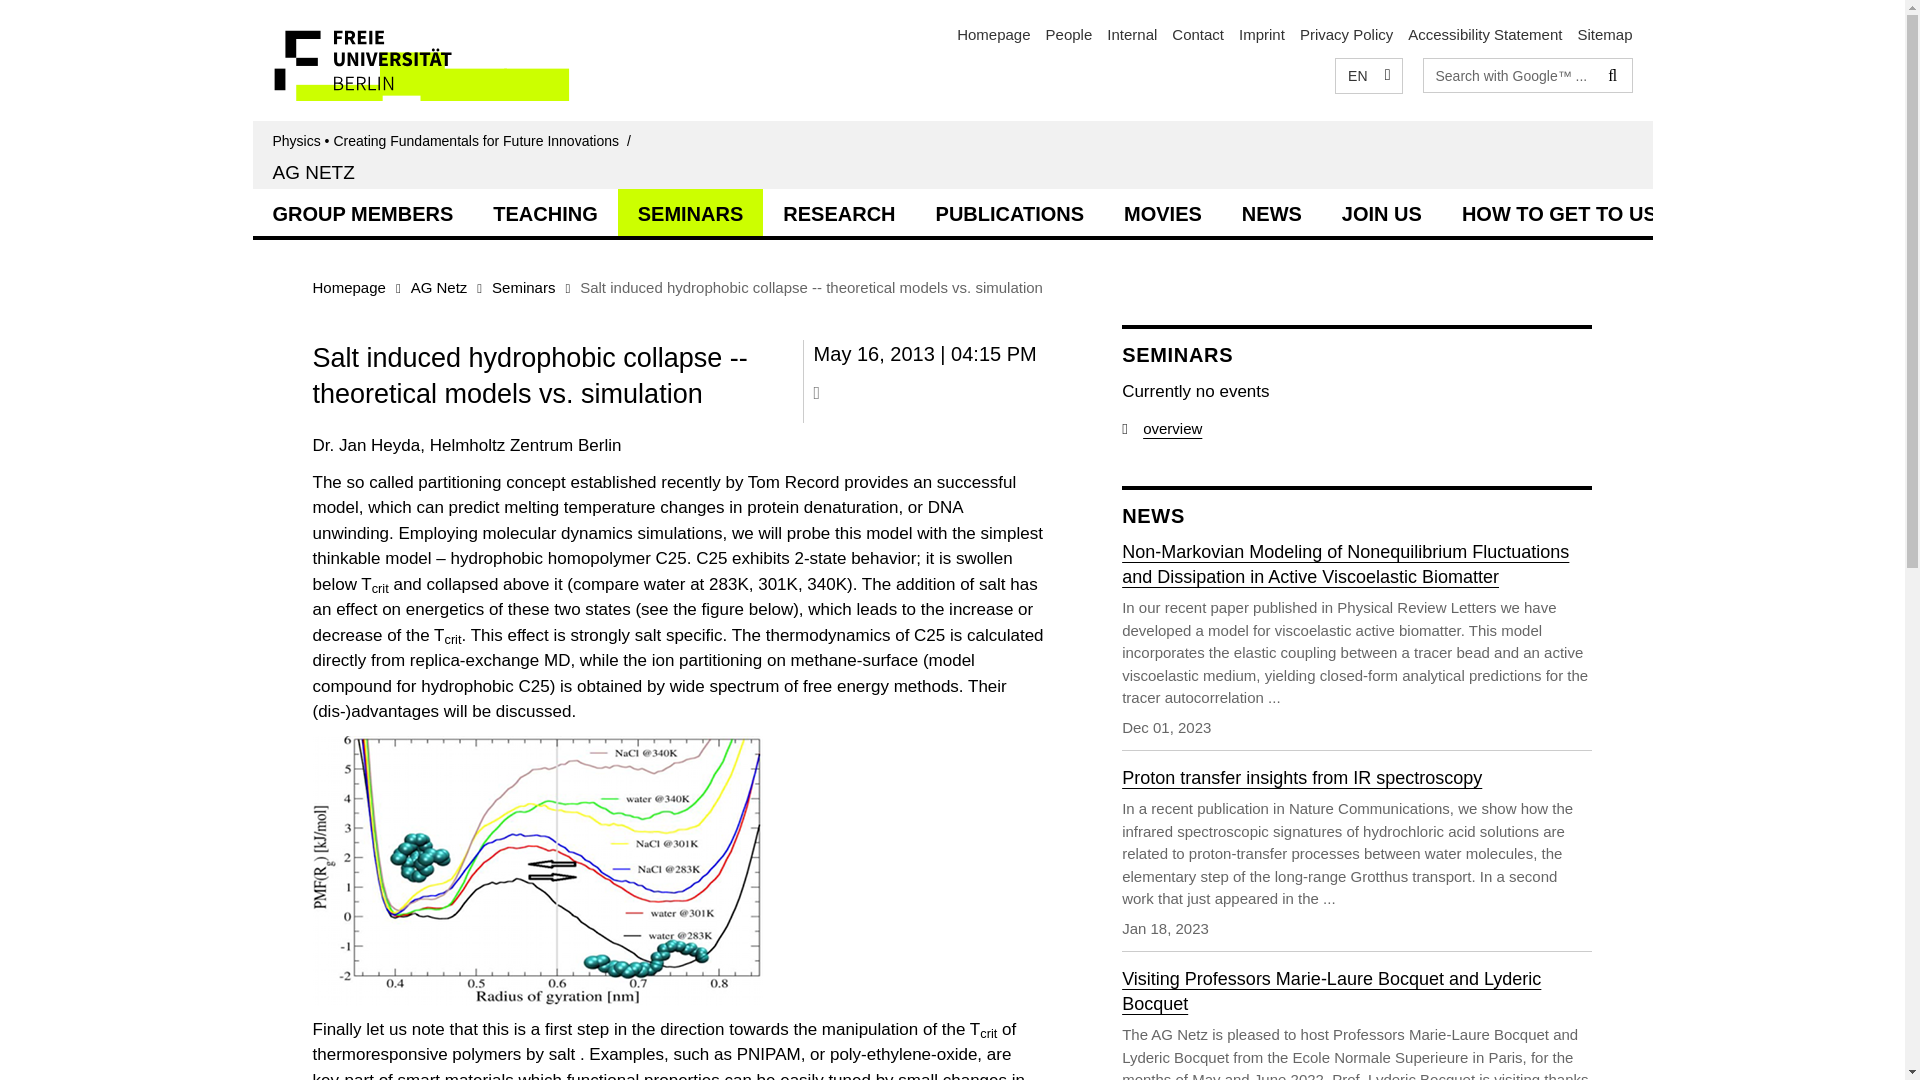 Image resolution: width=1920 pixels, height=1080 pixels. I want to click on To the Homepage of:  AG Netz, so click(312, 172).